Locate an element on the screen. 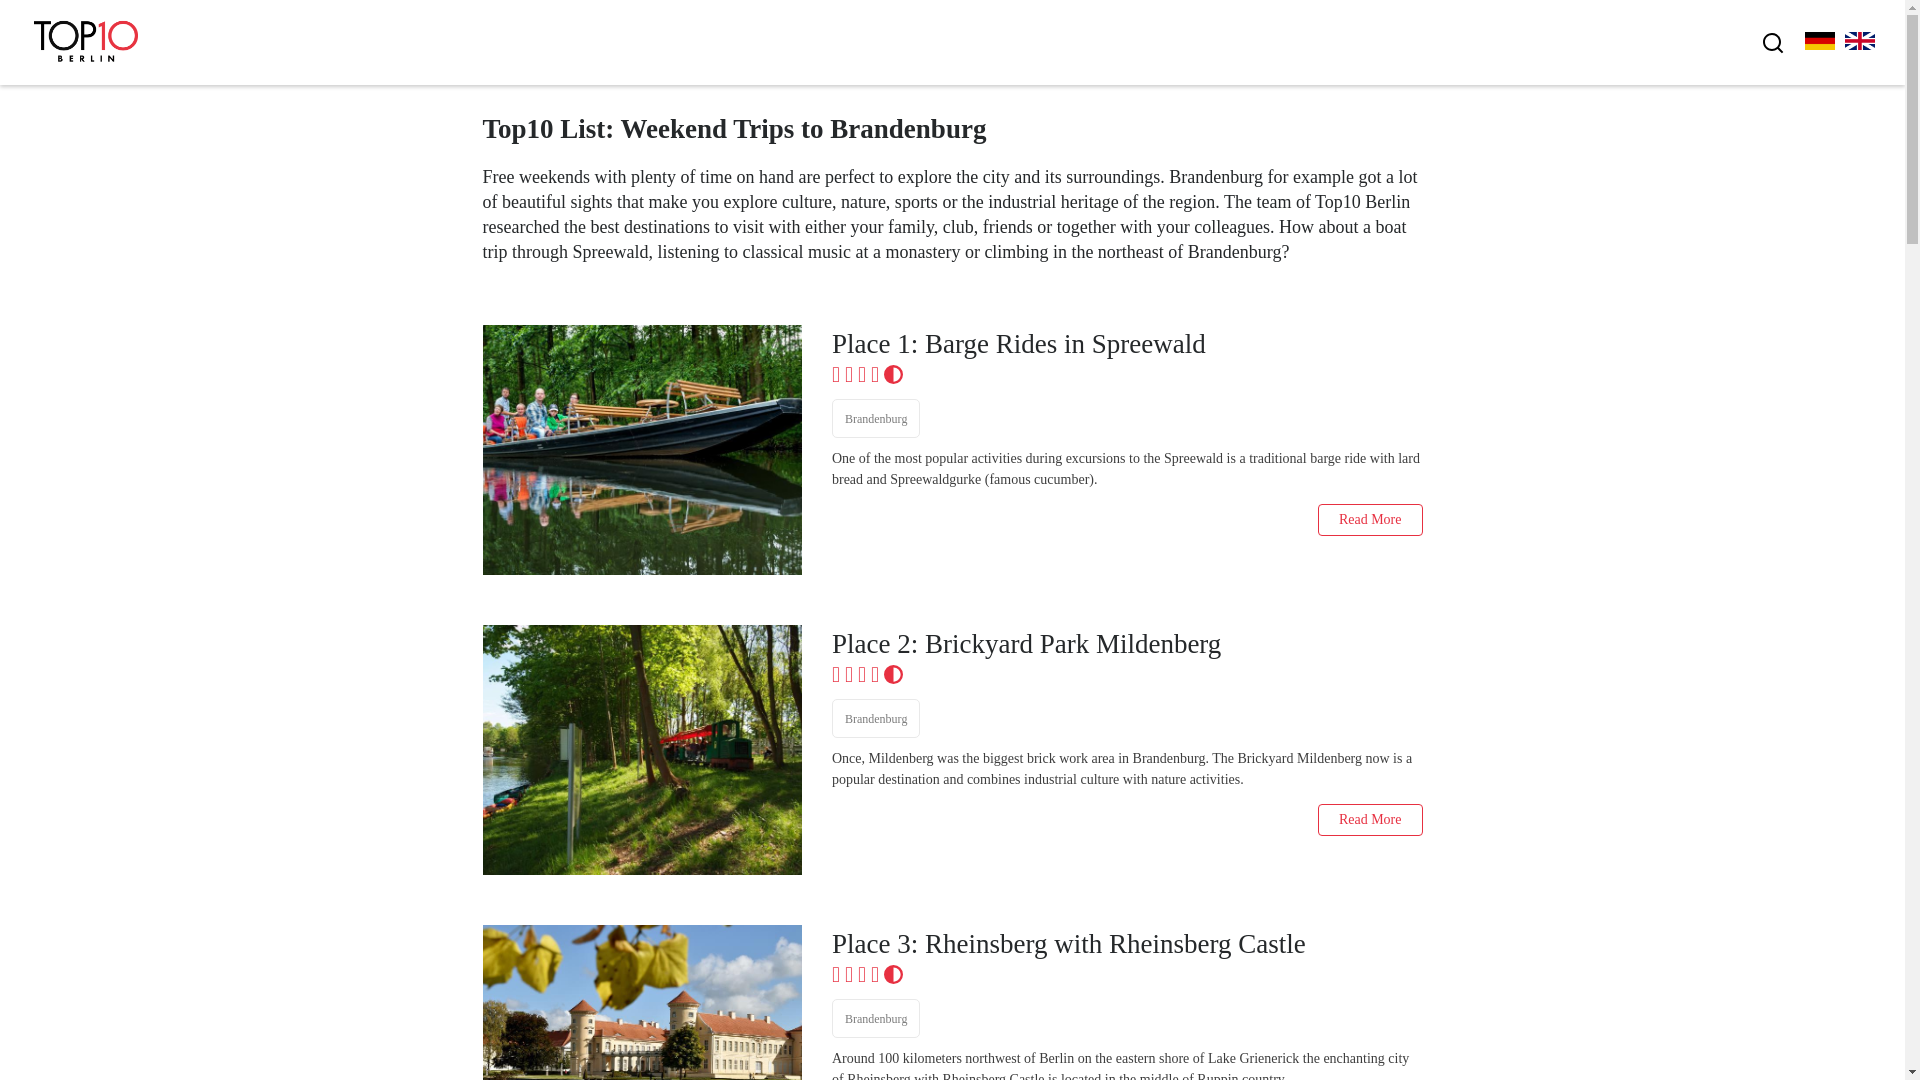 The width and height of the screenshot is (1920, 1080). Barge Rides in Spreewald is located at coordinates (640, 450).